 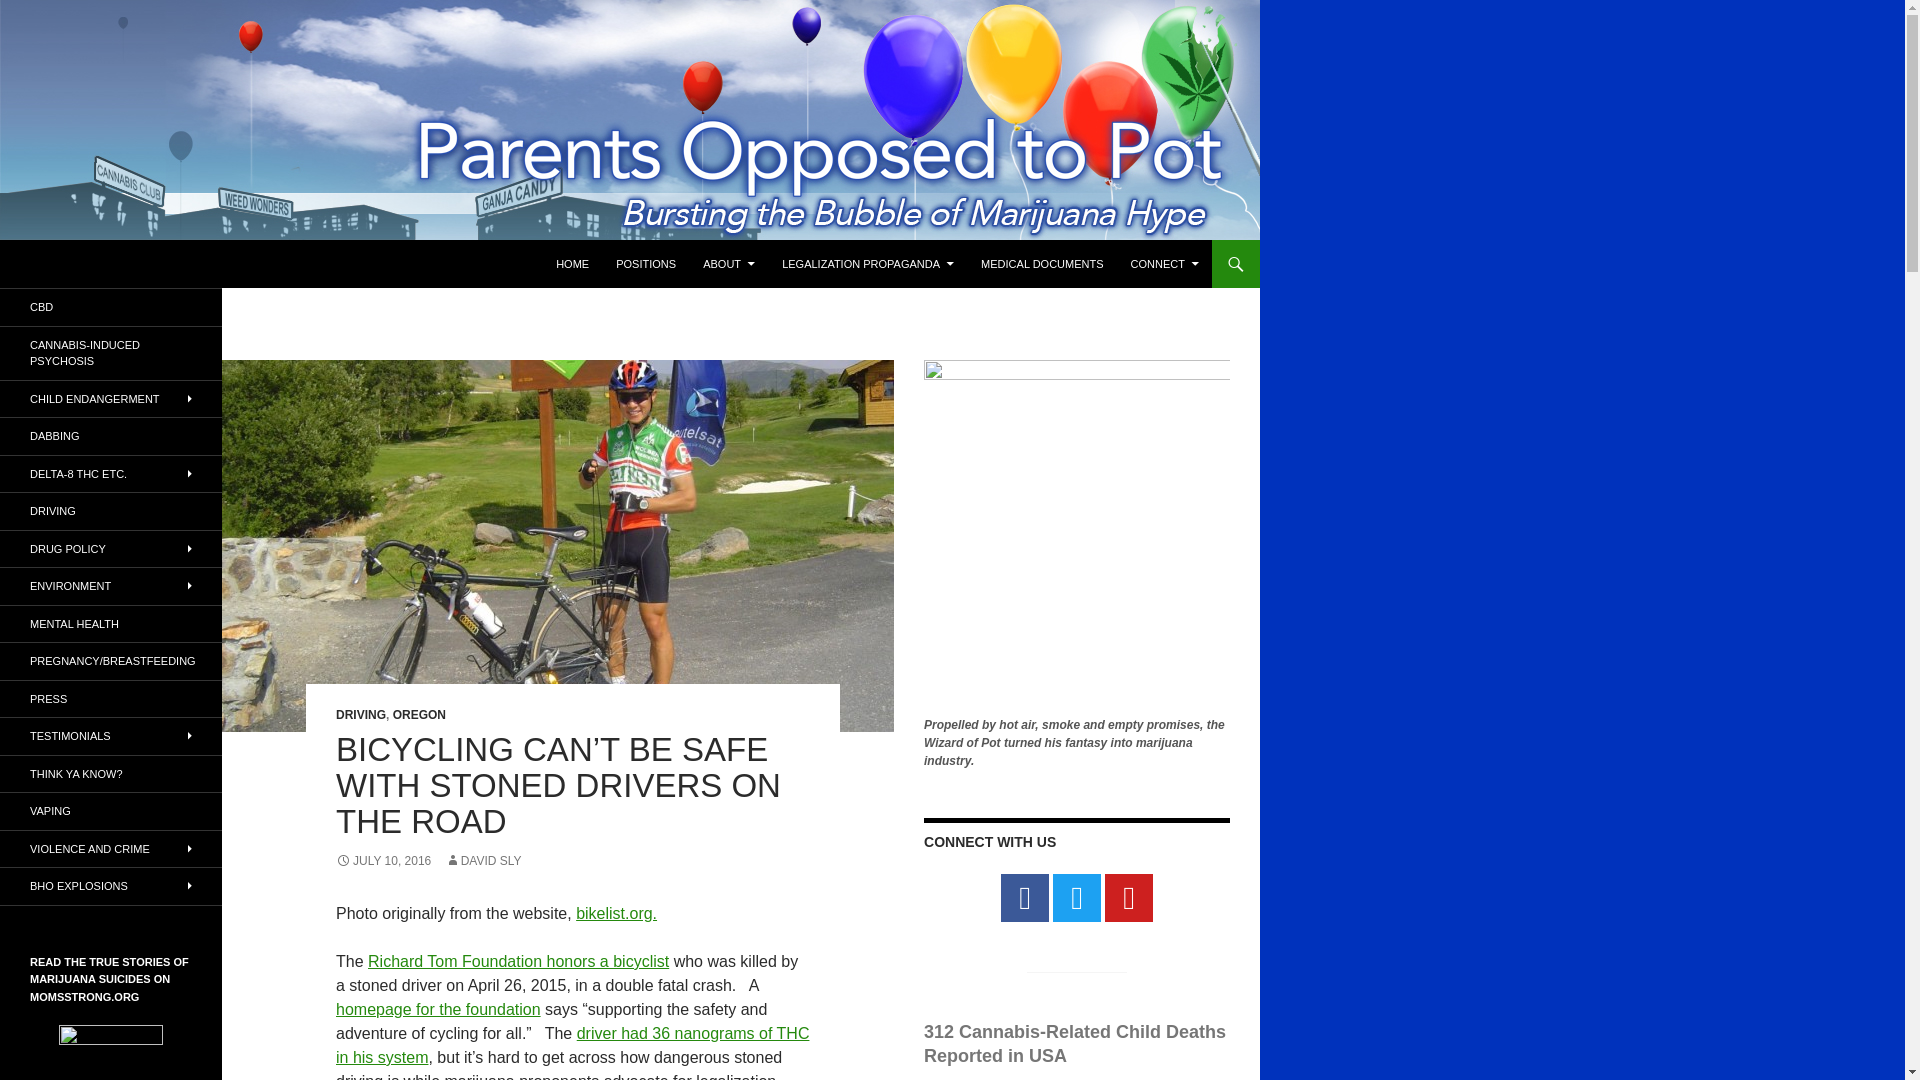 What do you see at coordinates (484, 861) in the screenshot?
I see `DAVID SLY` at bounding box center [484, 861].